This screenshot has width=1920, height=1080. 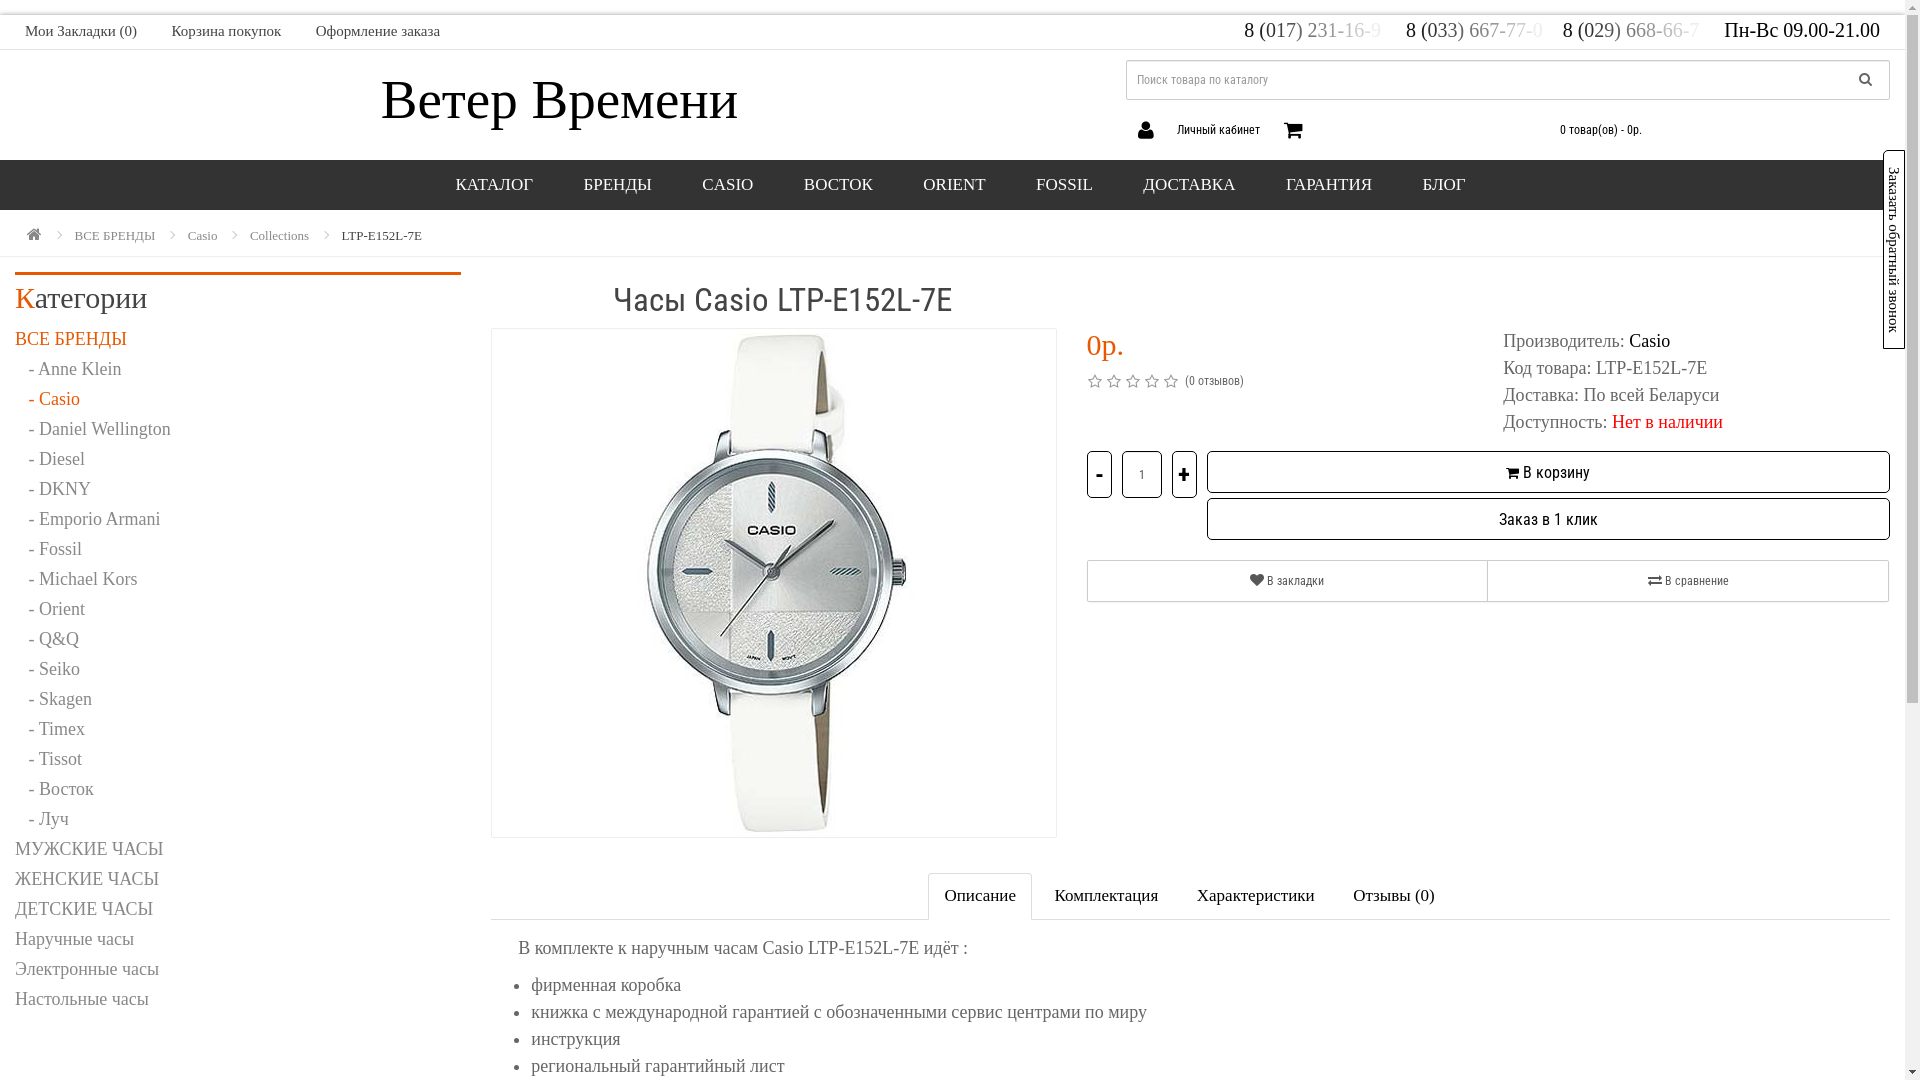 What do you see at coordinates (238, 759) in the screenshot?
I see `   - Tissot` at bounding box center [238, 759].